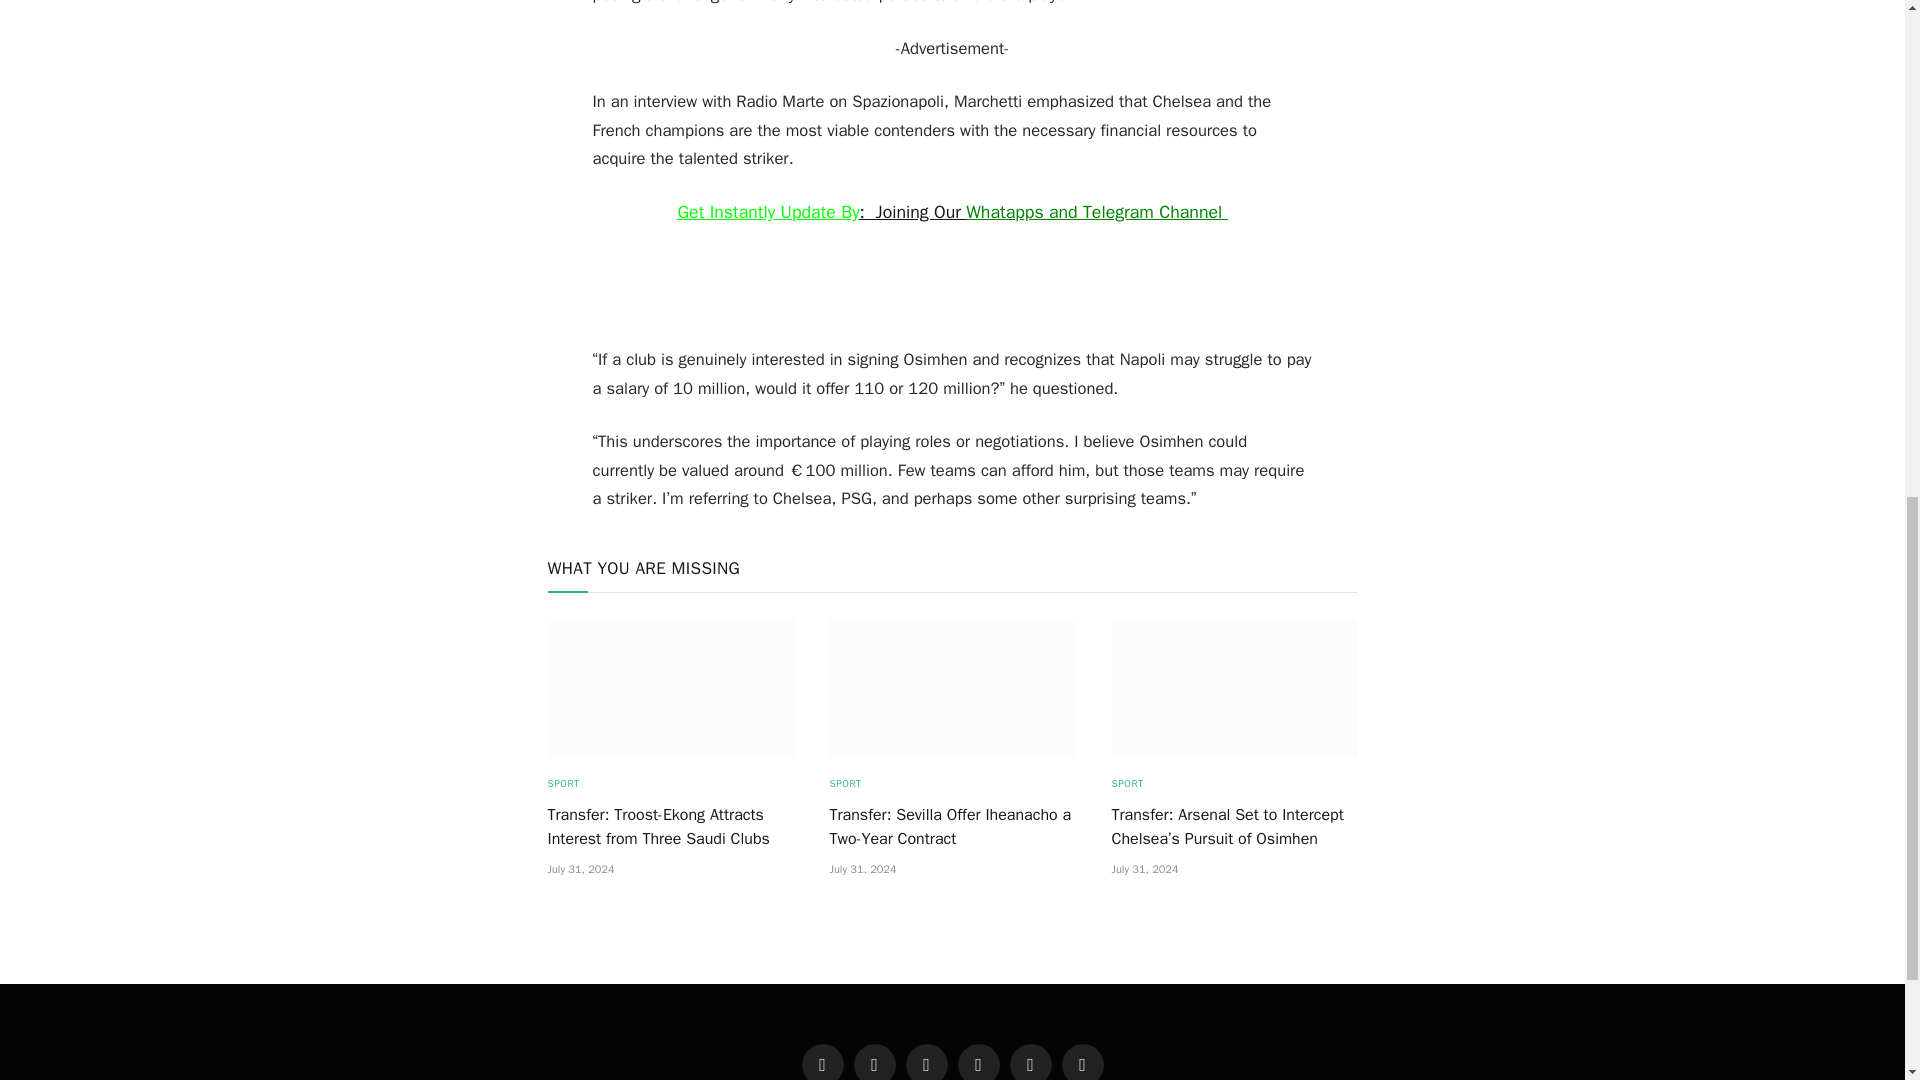 The width and height of the screenshot is (1920, 1080). Describe the element at coordinates (952, 688) in the screenshot. I see `Transfer: Sevilla Offer Iheanacho a Two-Year Contract` at that location.